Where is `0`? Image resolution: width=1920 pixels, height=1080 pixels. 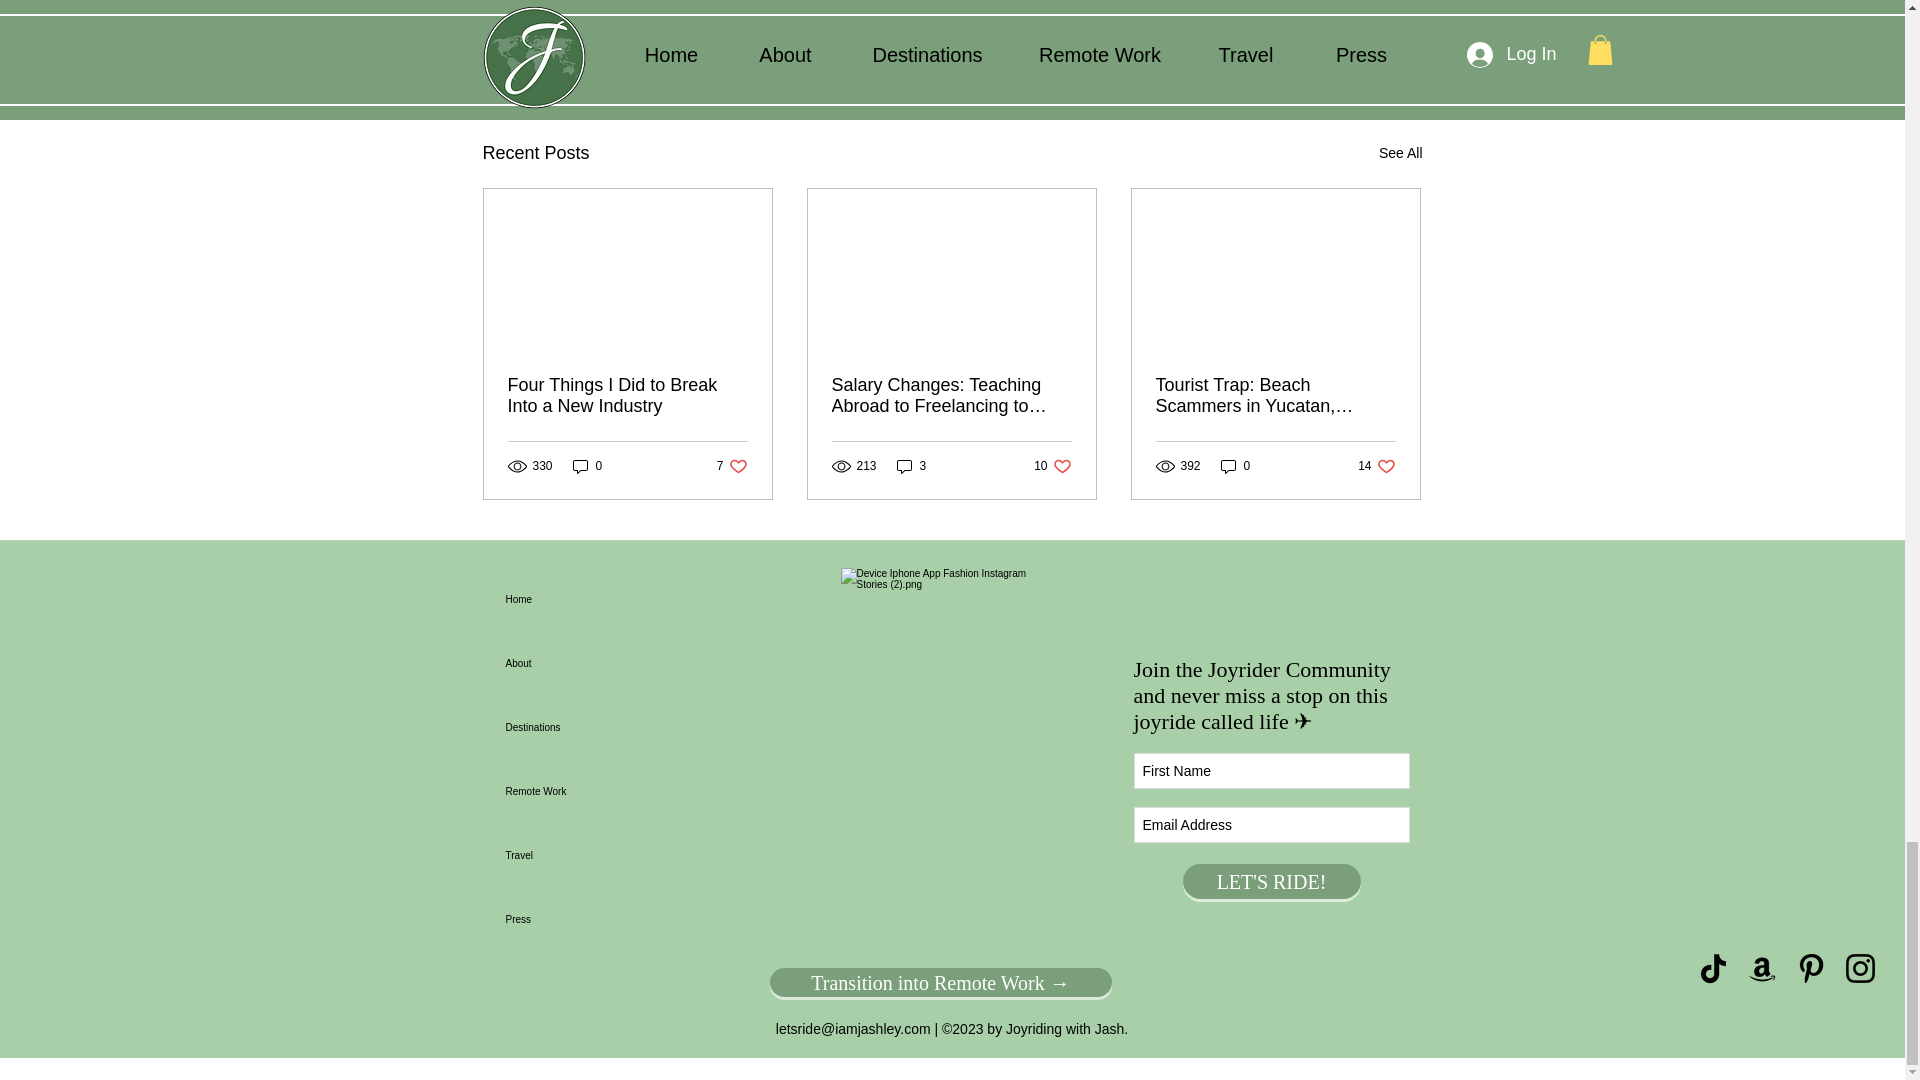
0 is located at coordinates (1306, 44).